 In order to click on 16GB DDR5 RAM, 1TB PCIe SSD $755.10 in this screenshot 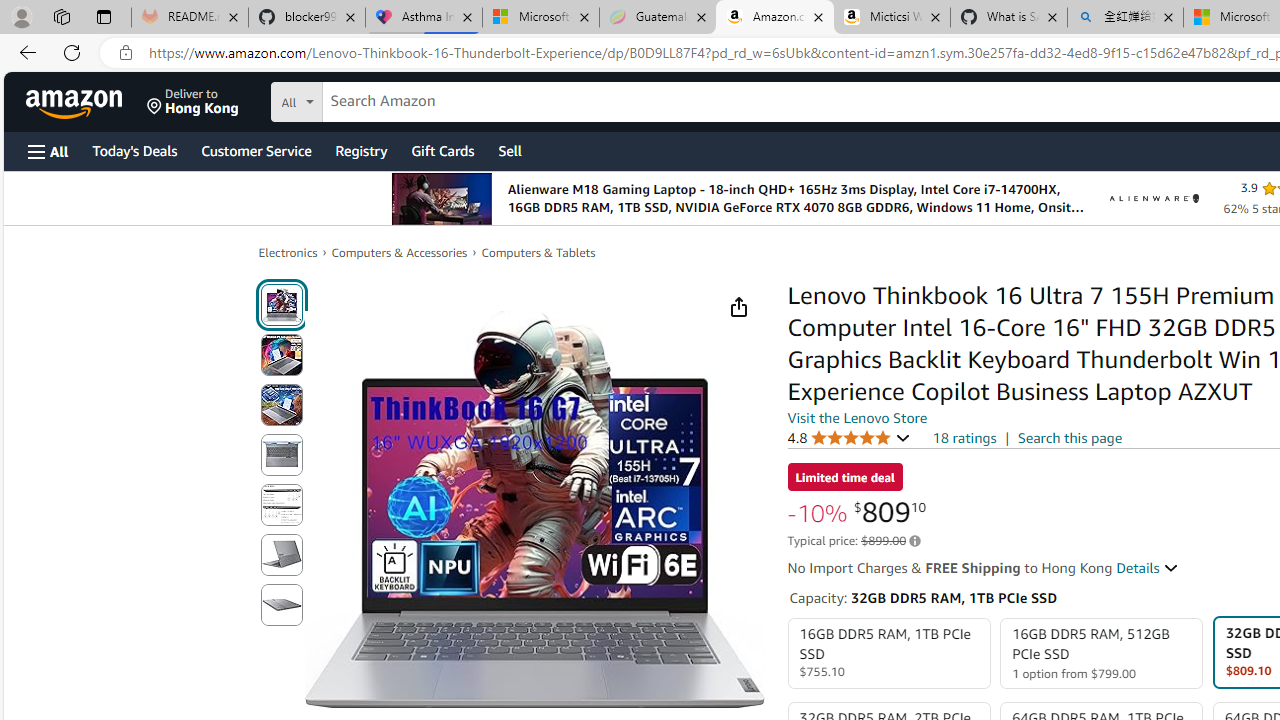, I will do `click(888, 654)`.